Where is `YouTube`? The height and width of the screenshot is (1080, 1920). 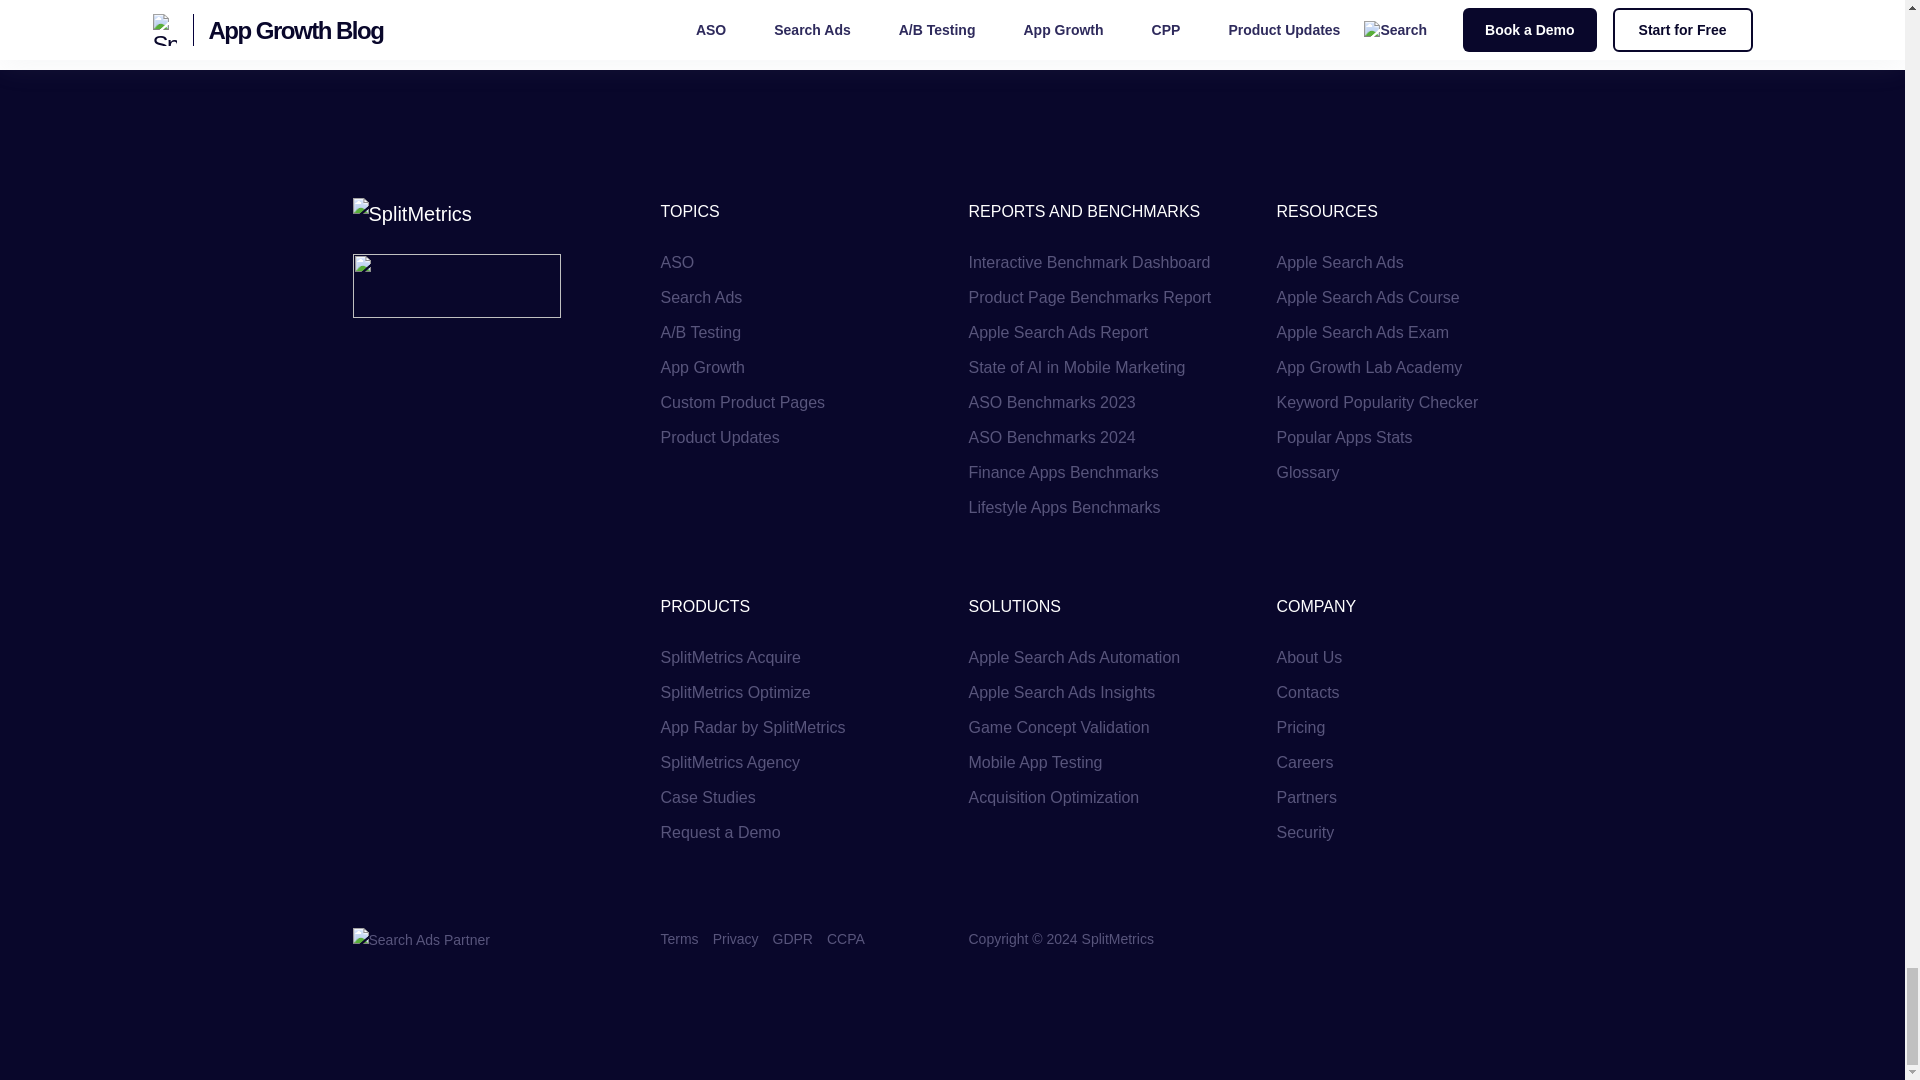 YouTube is located at coordinates (1378, 938).